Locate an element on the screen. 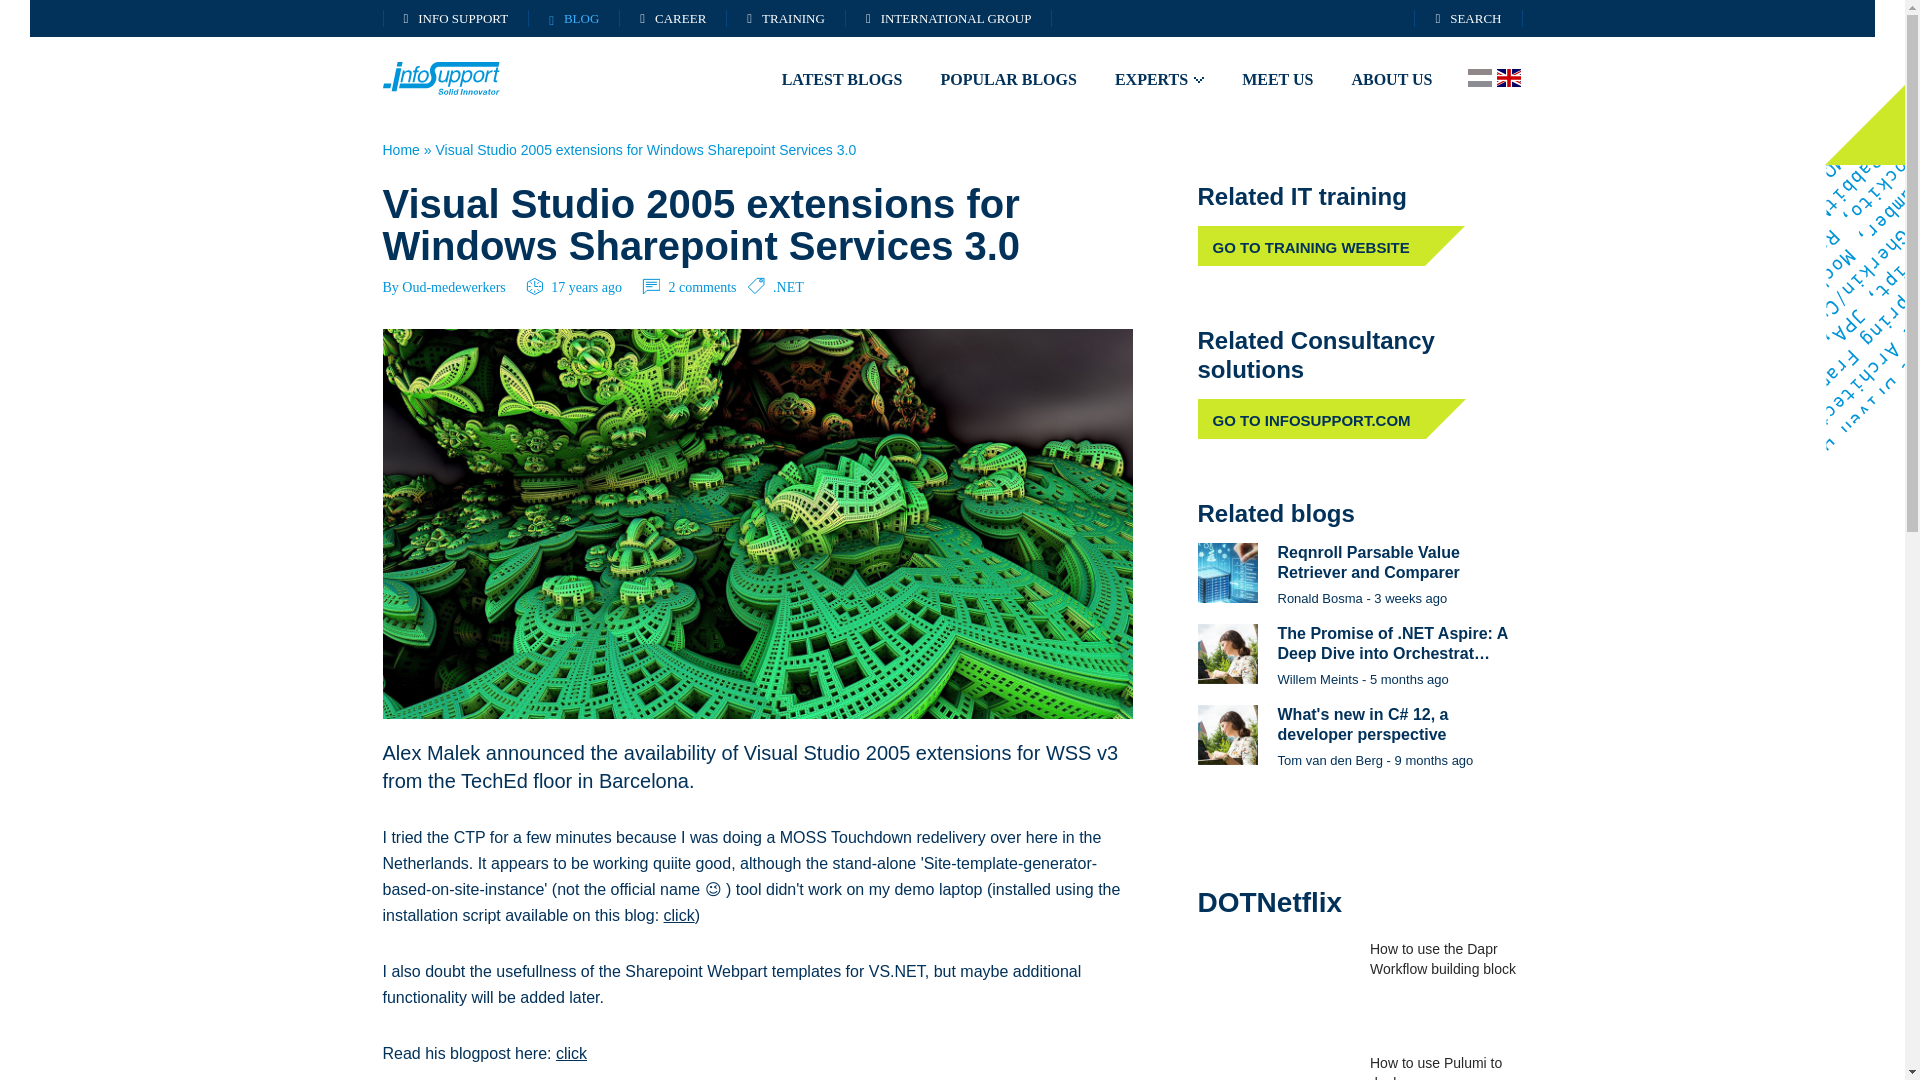 The height and width of the screenshot is (1080, 1920). ABOUT US is located at coordinates (1392, 79).